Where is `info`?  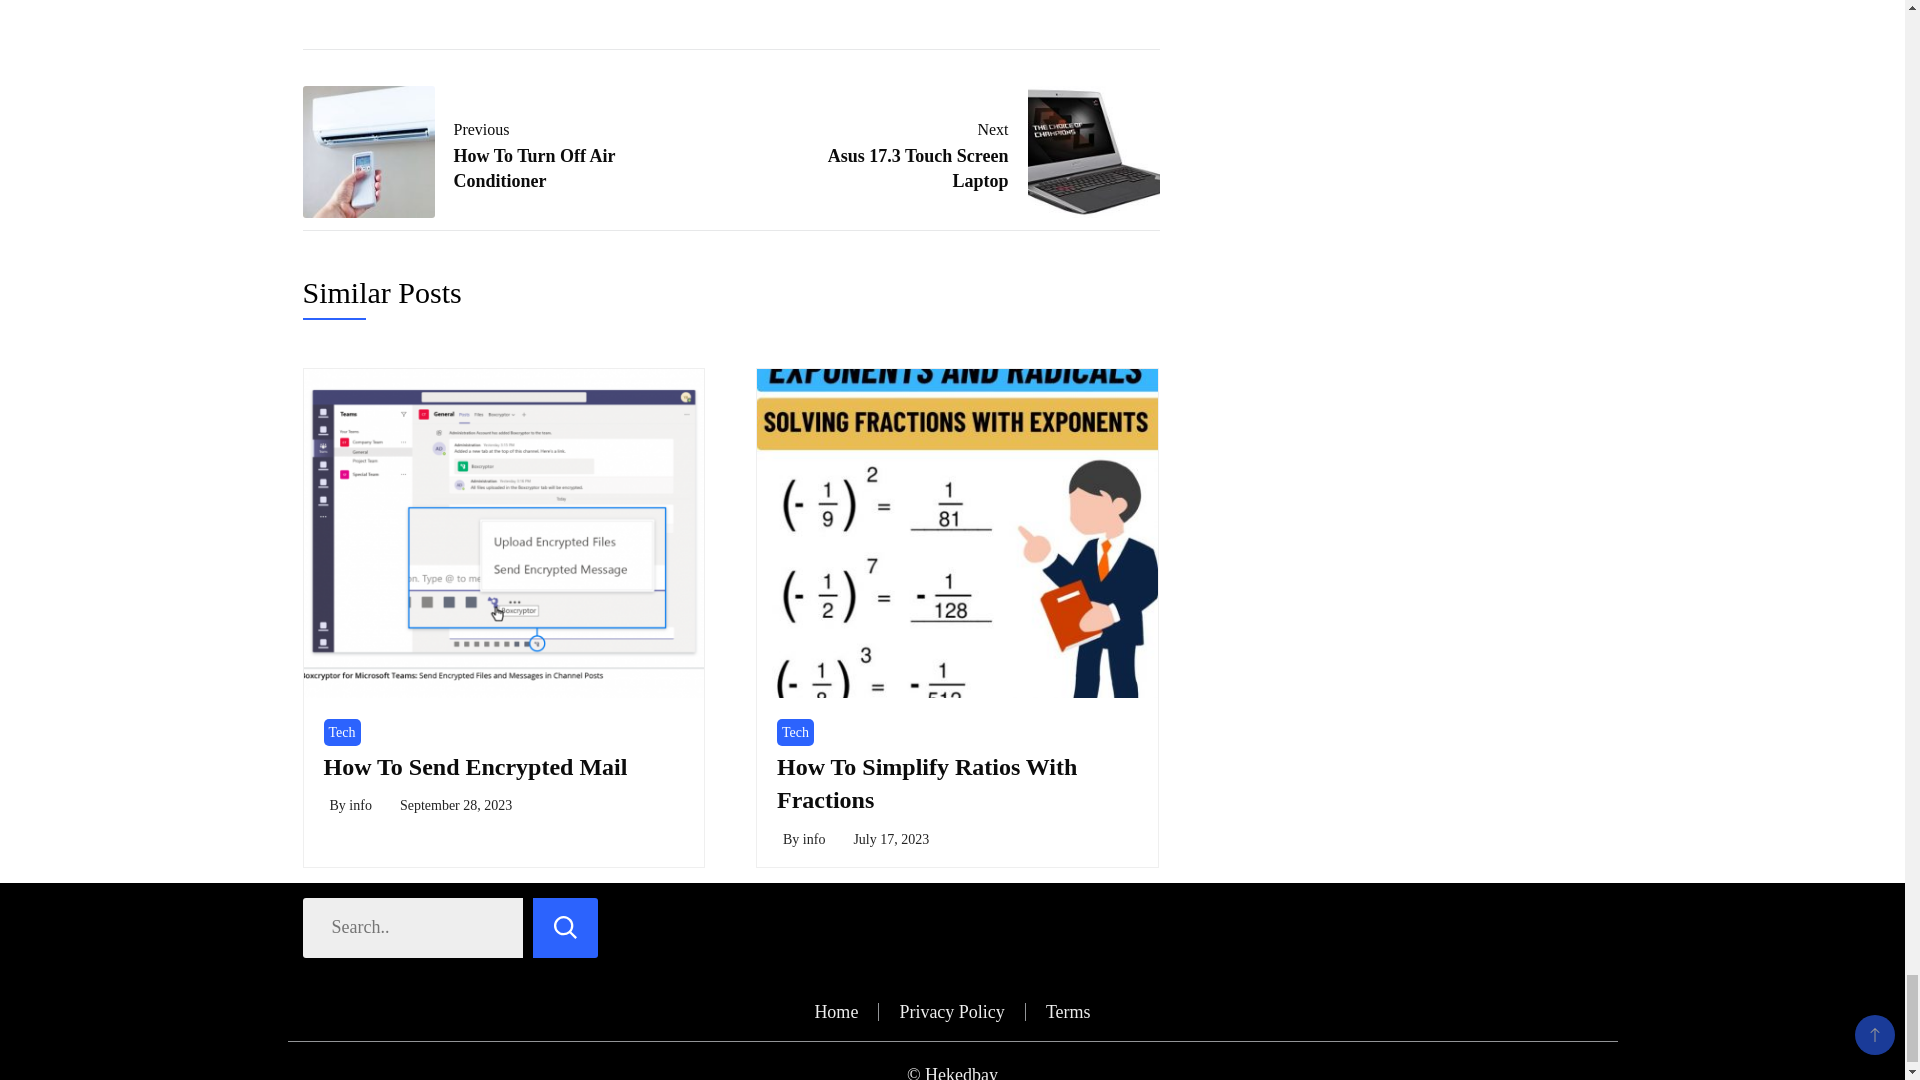
info is located at coordinates (342, 732).